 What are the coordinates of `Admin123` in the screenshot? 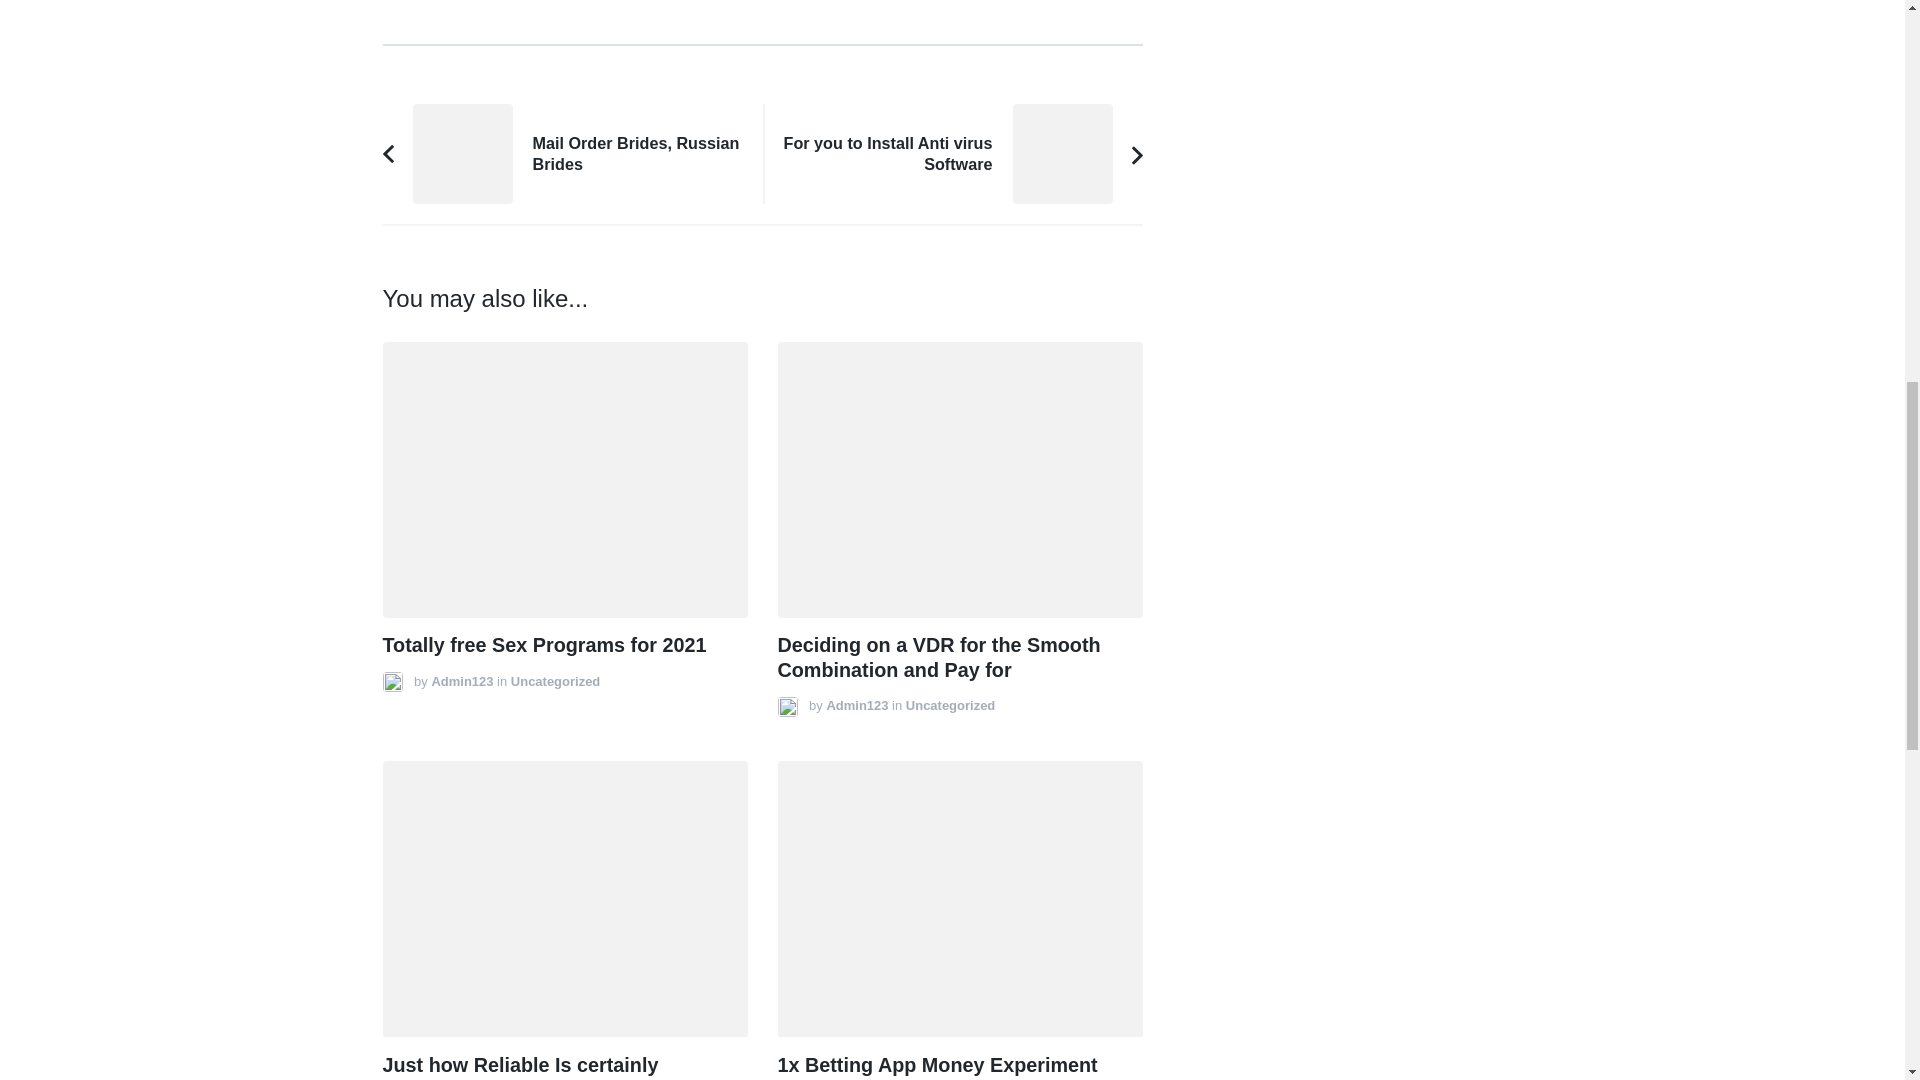 It's located at (572, 154).